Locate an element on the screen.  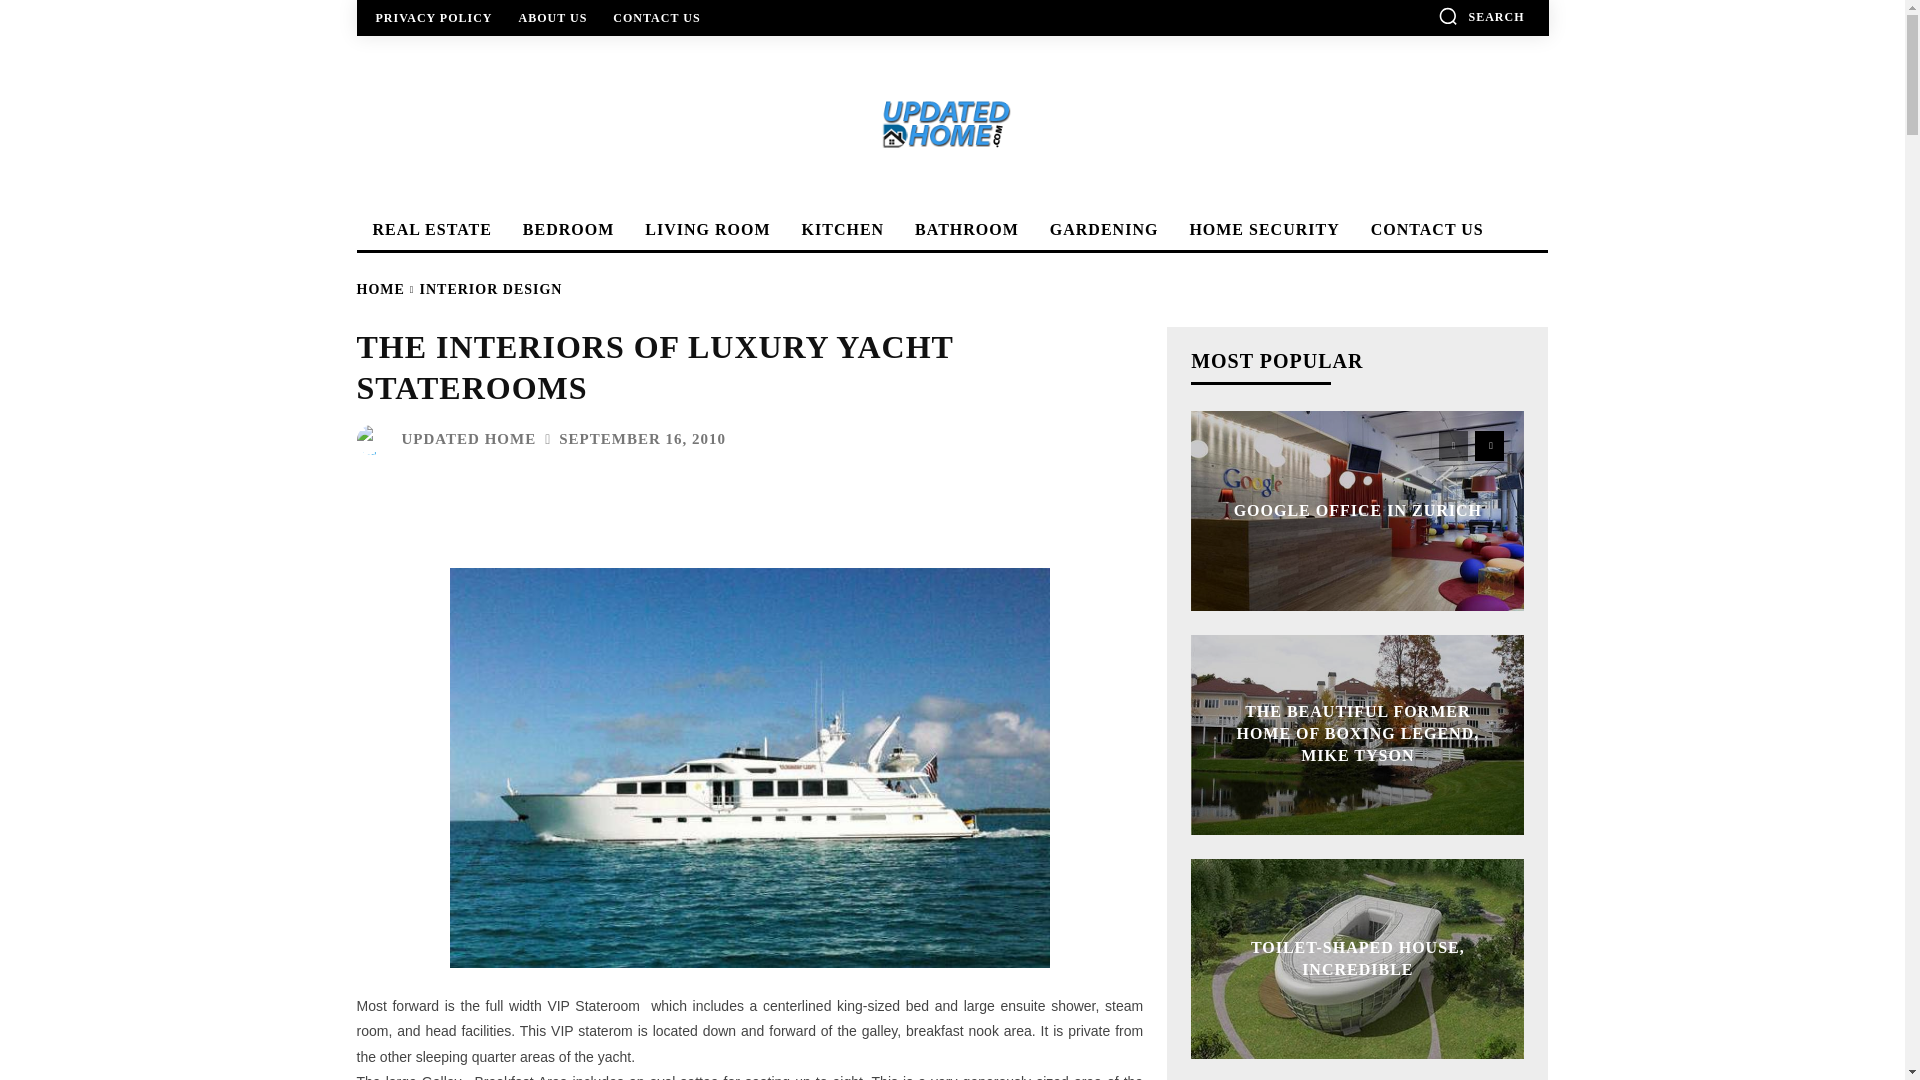
PRIVACY POLICY is located at coordinates (434, 17).